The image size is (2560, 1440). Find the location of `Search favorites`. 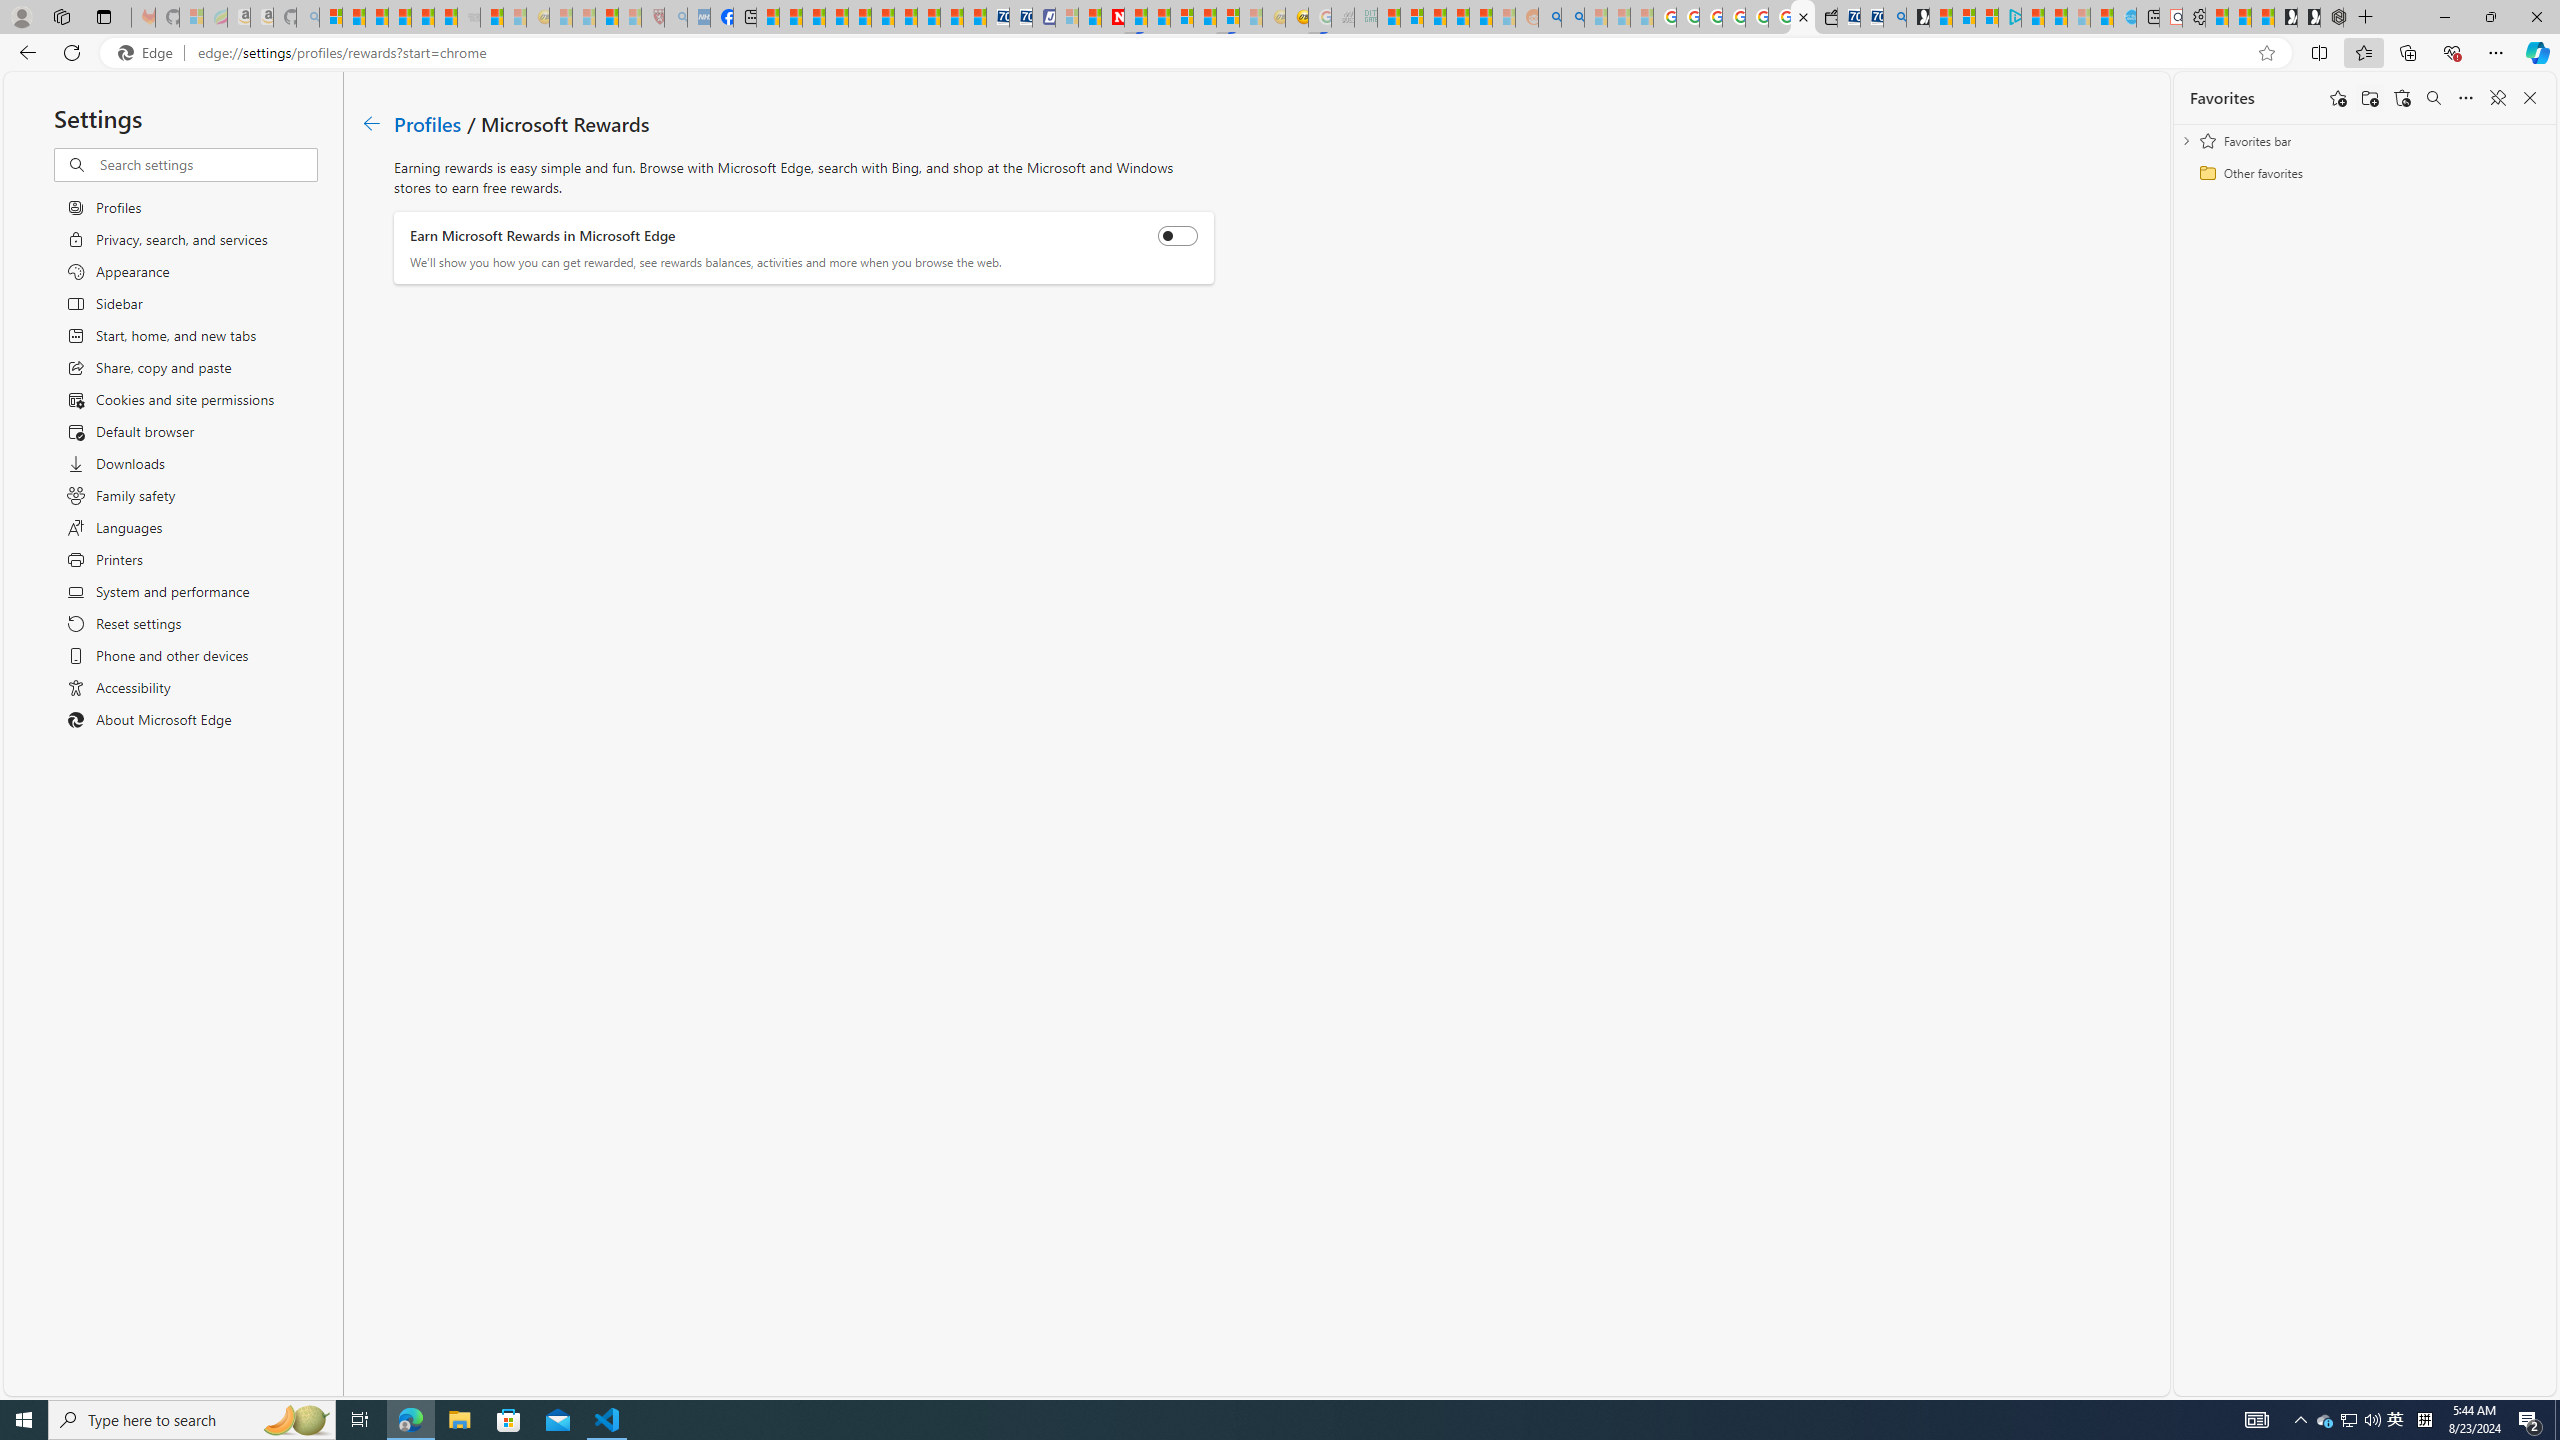

Search favorites is located at coordinates (2433, 98).